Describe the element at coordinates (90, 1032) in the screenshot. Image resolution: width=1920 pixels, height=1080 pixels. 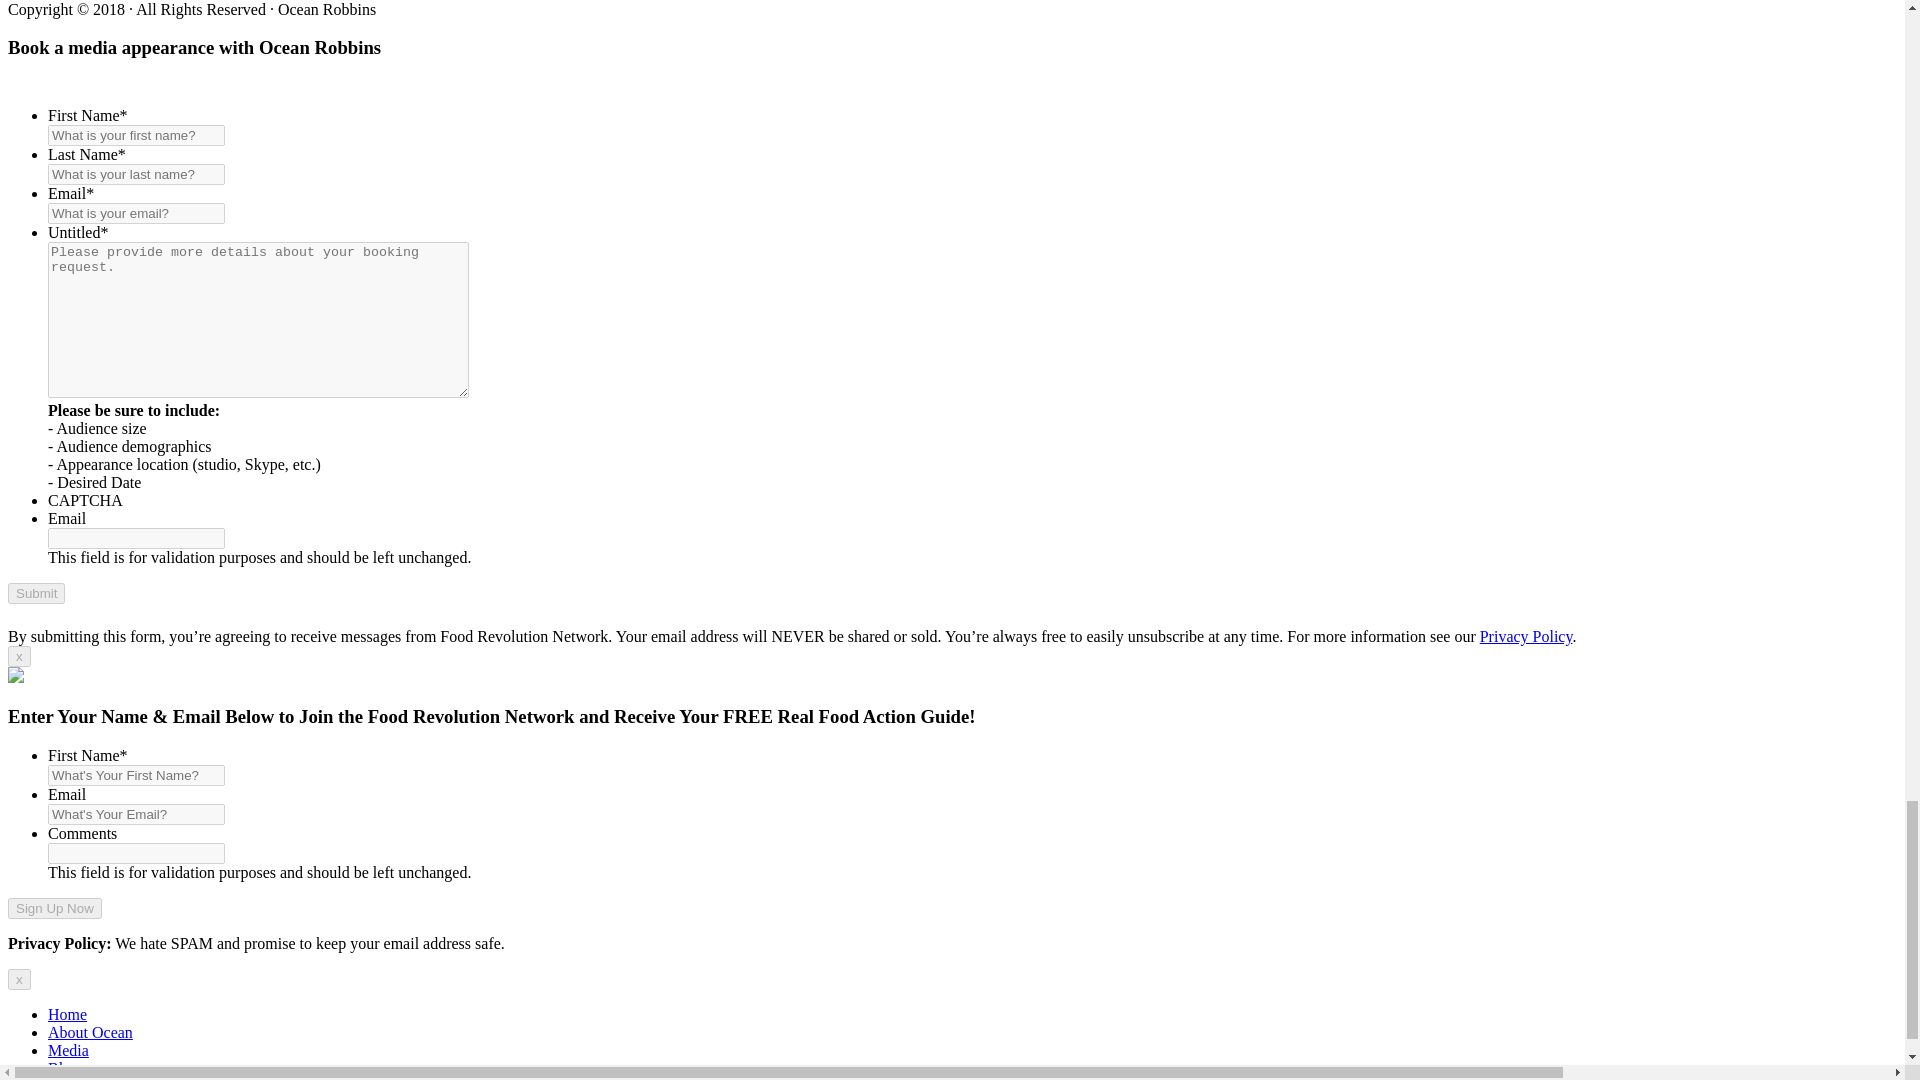
I see `About Ocean` at that location.